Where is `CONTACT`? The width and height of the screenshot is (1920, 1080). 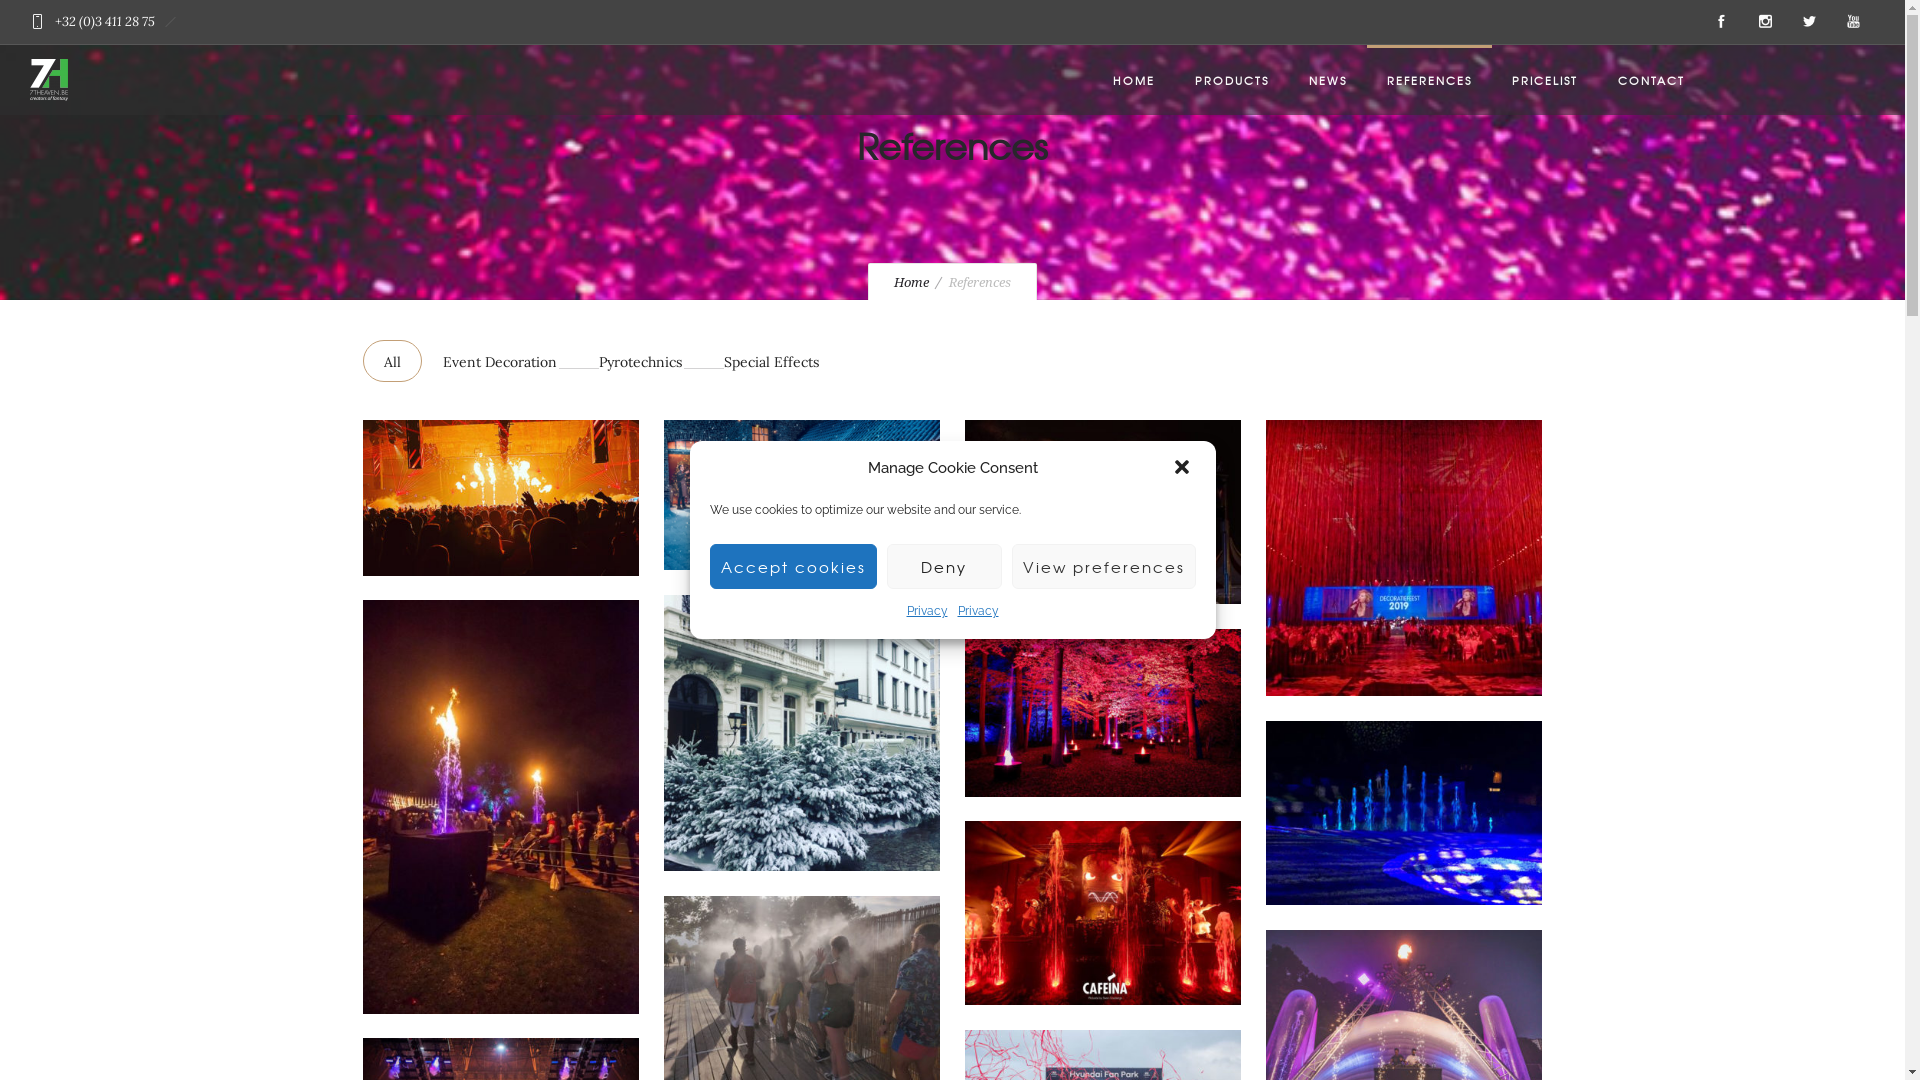
CONTACT is located at coordinates (1652, 80).